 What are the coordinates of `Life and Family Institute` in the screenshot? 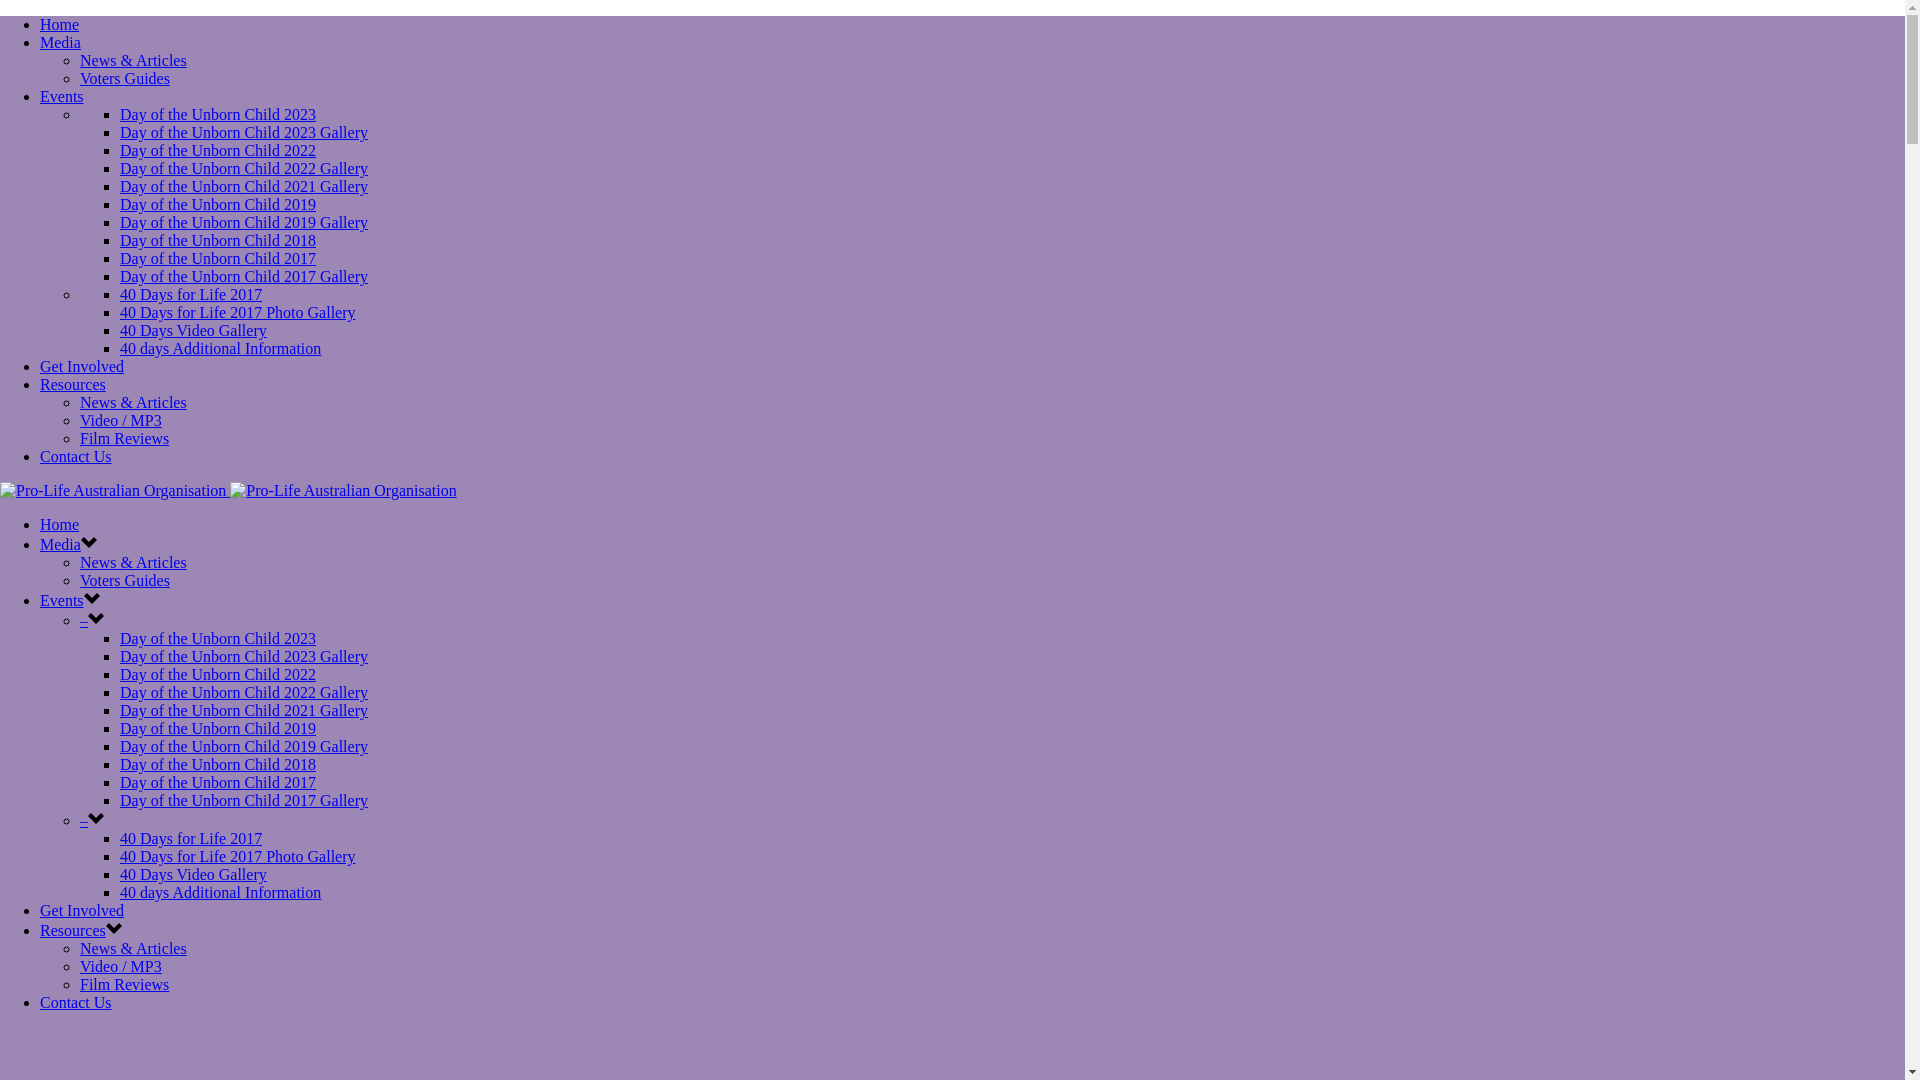 It's located at (228, 490).